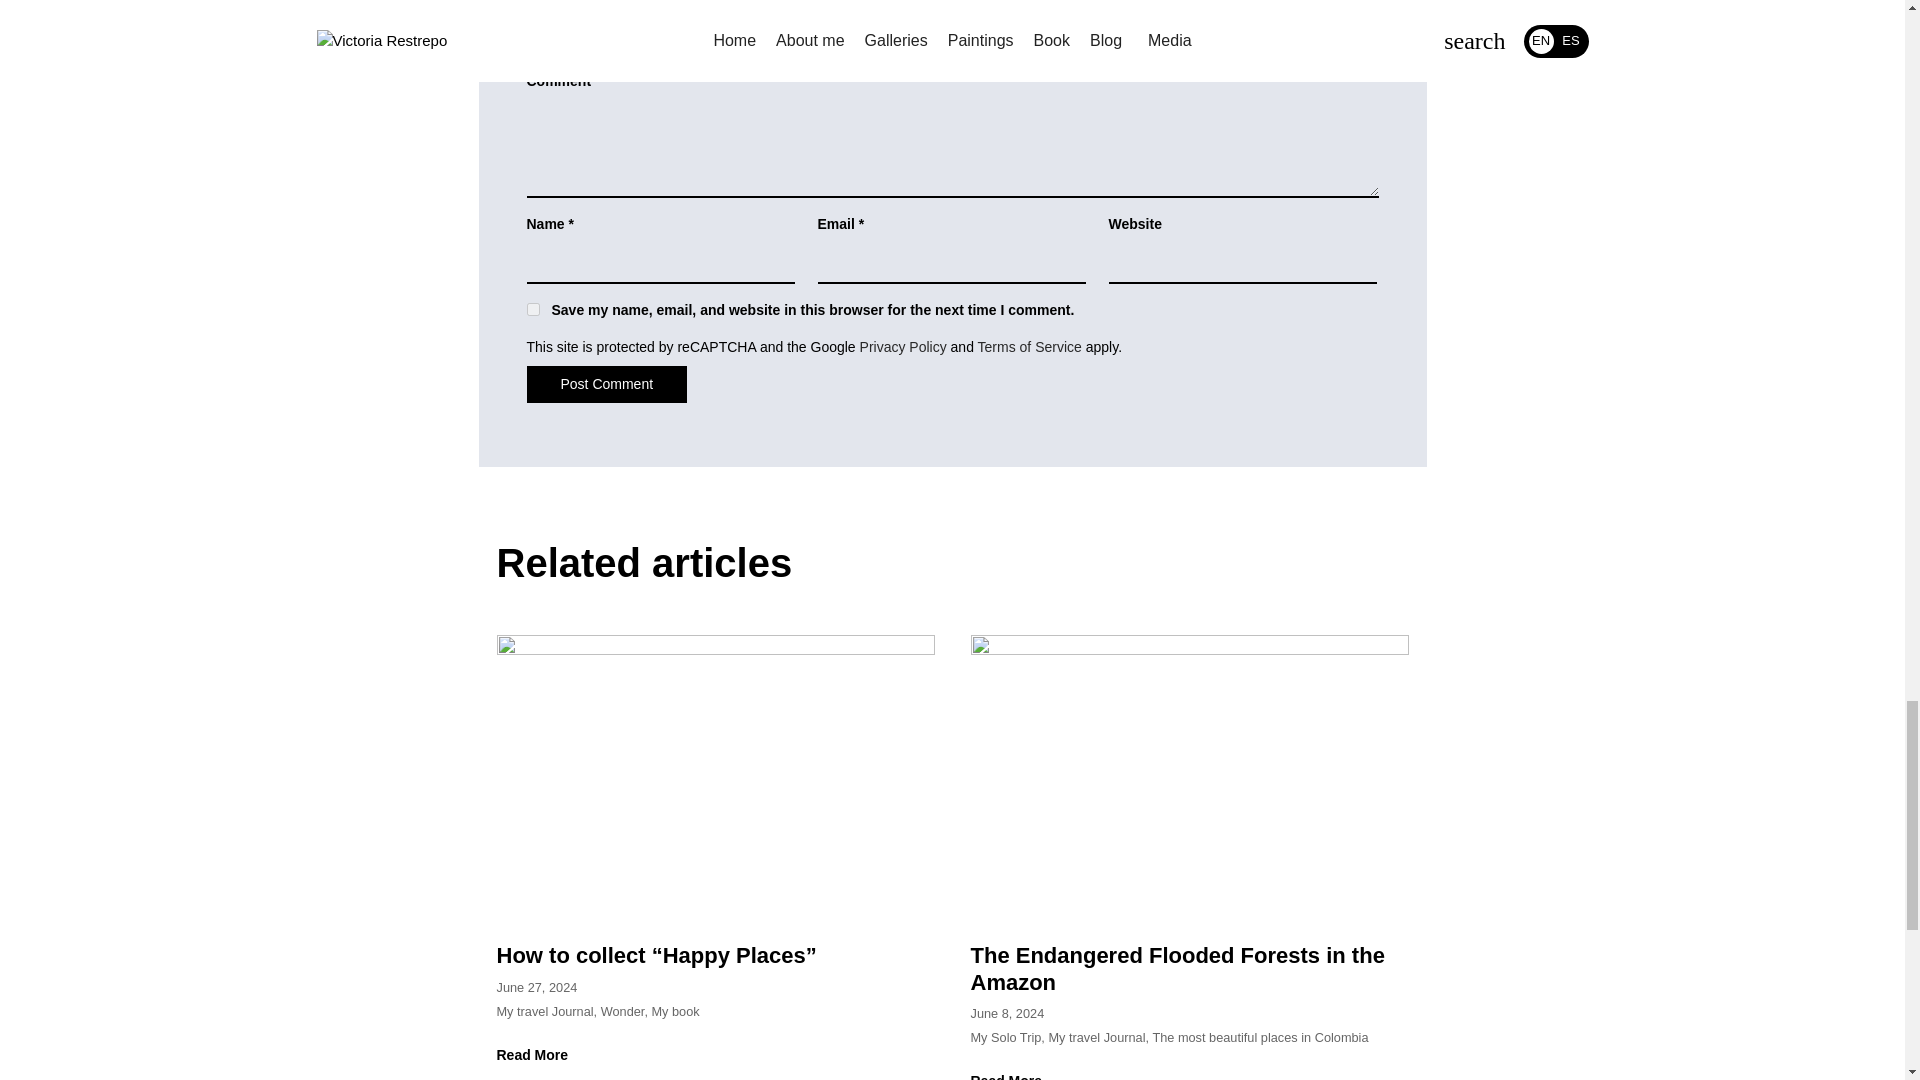 The image size is (1920, 1080). I want to click on The Endangered Flooded Forests in the Amazon, so click(1188, 778).